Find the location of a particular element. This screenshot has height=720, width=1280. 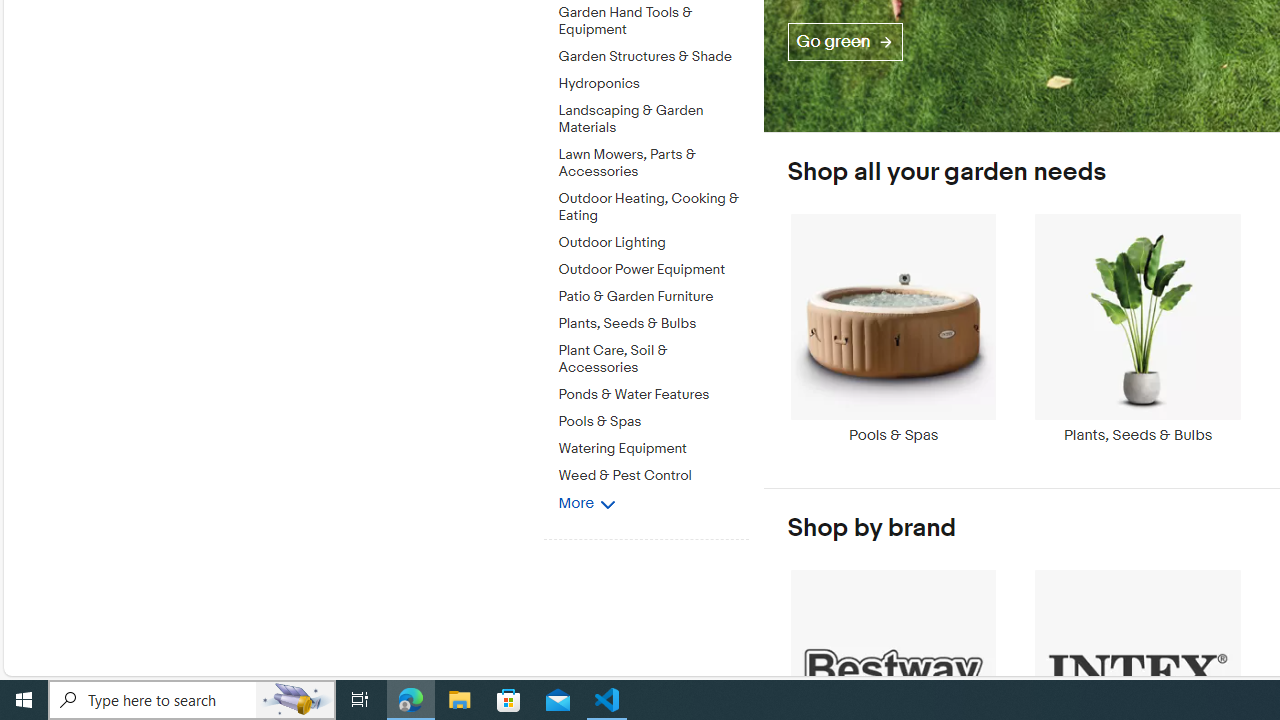

Garden Structures & Shade is located at coordinates (653, 53).